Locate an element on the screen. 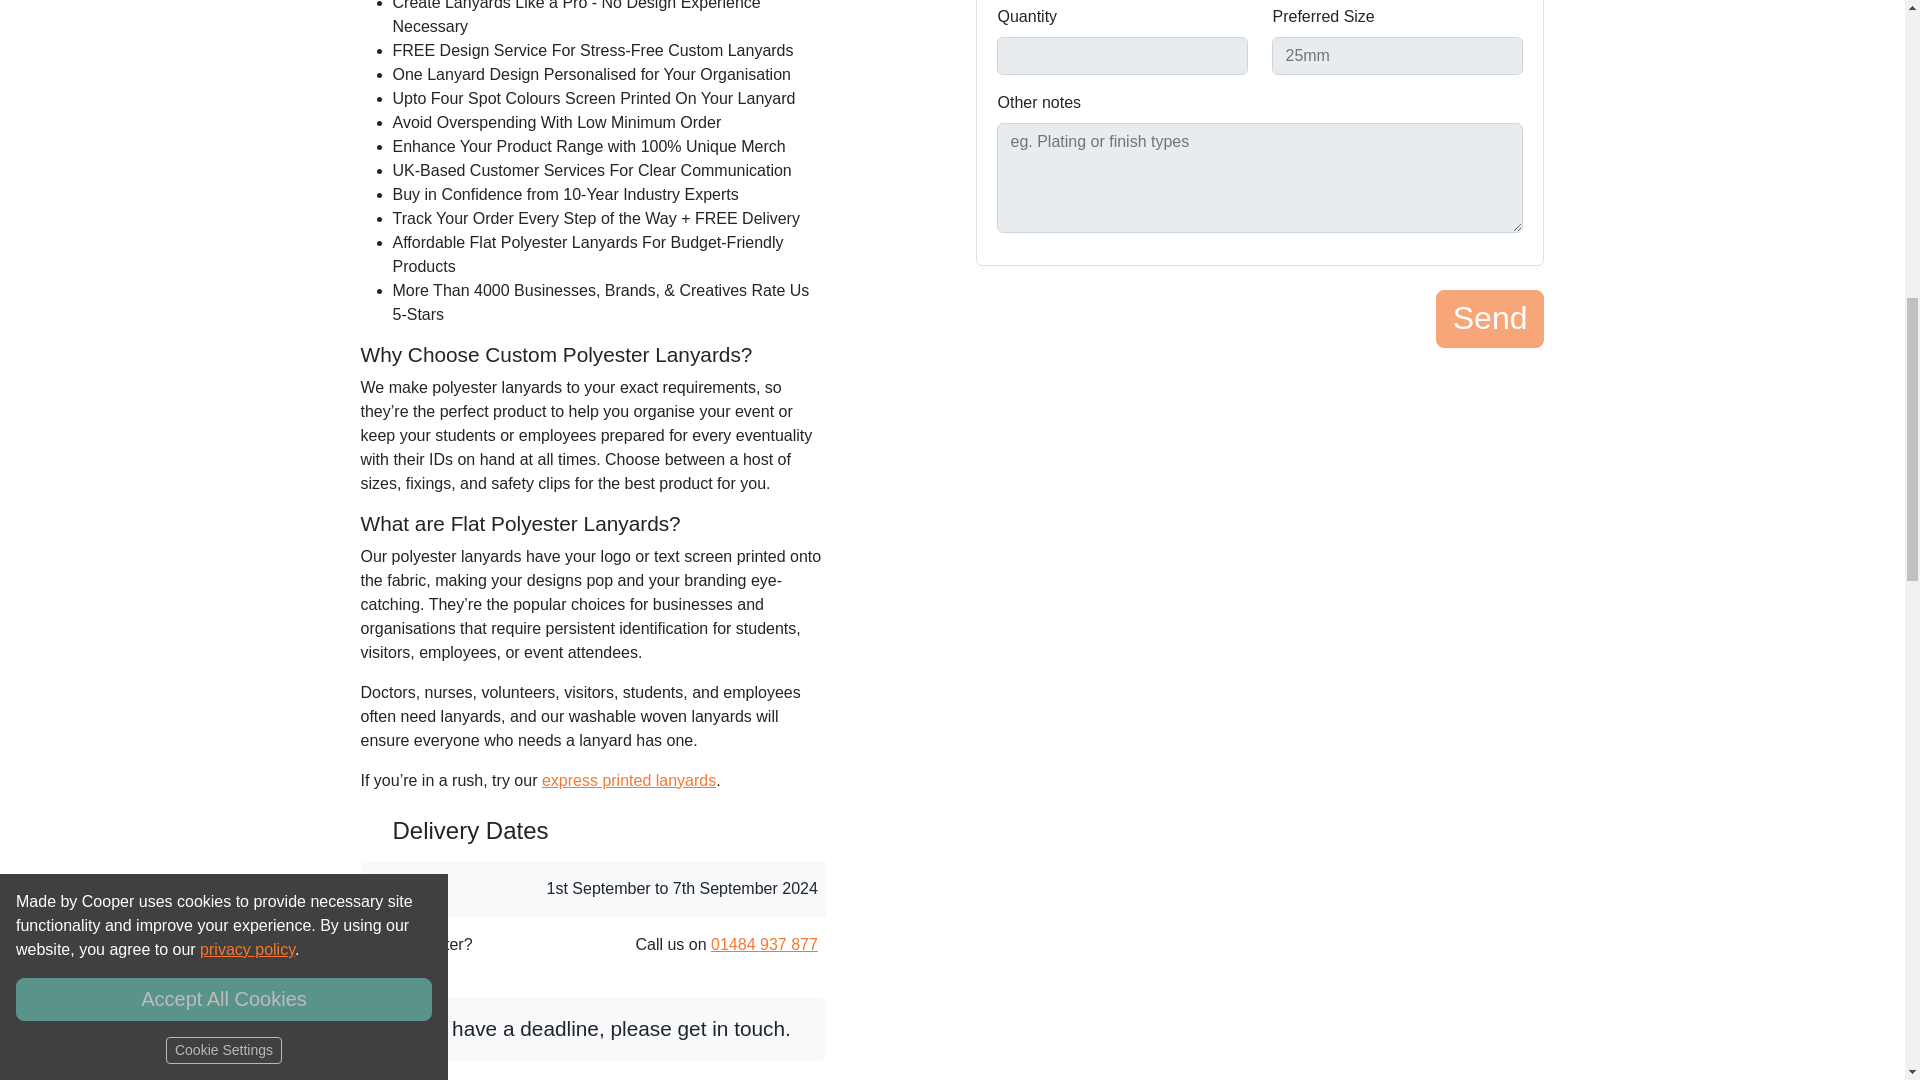 The image size is (1920, 1080). Send is located at coordinates (1490, 318).